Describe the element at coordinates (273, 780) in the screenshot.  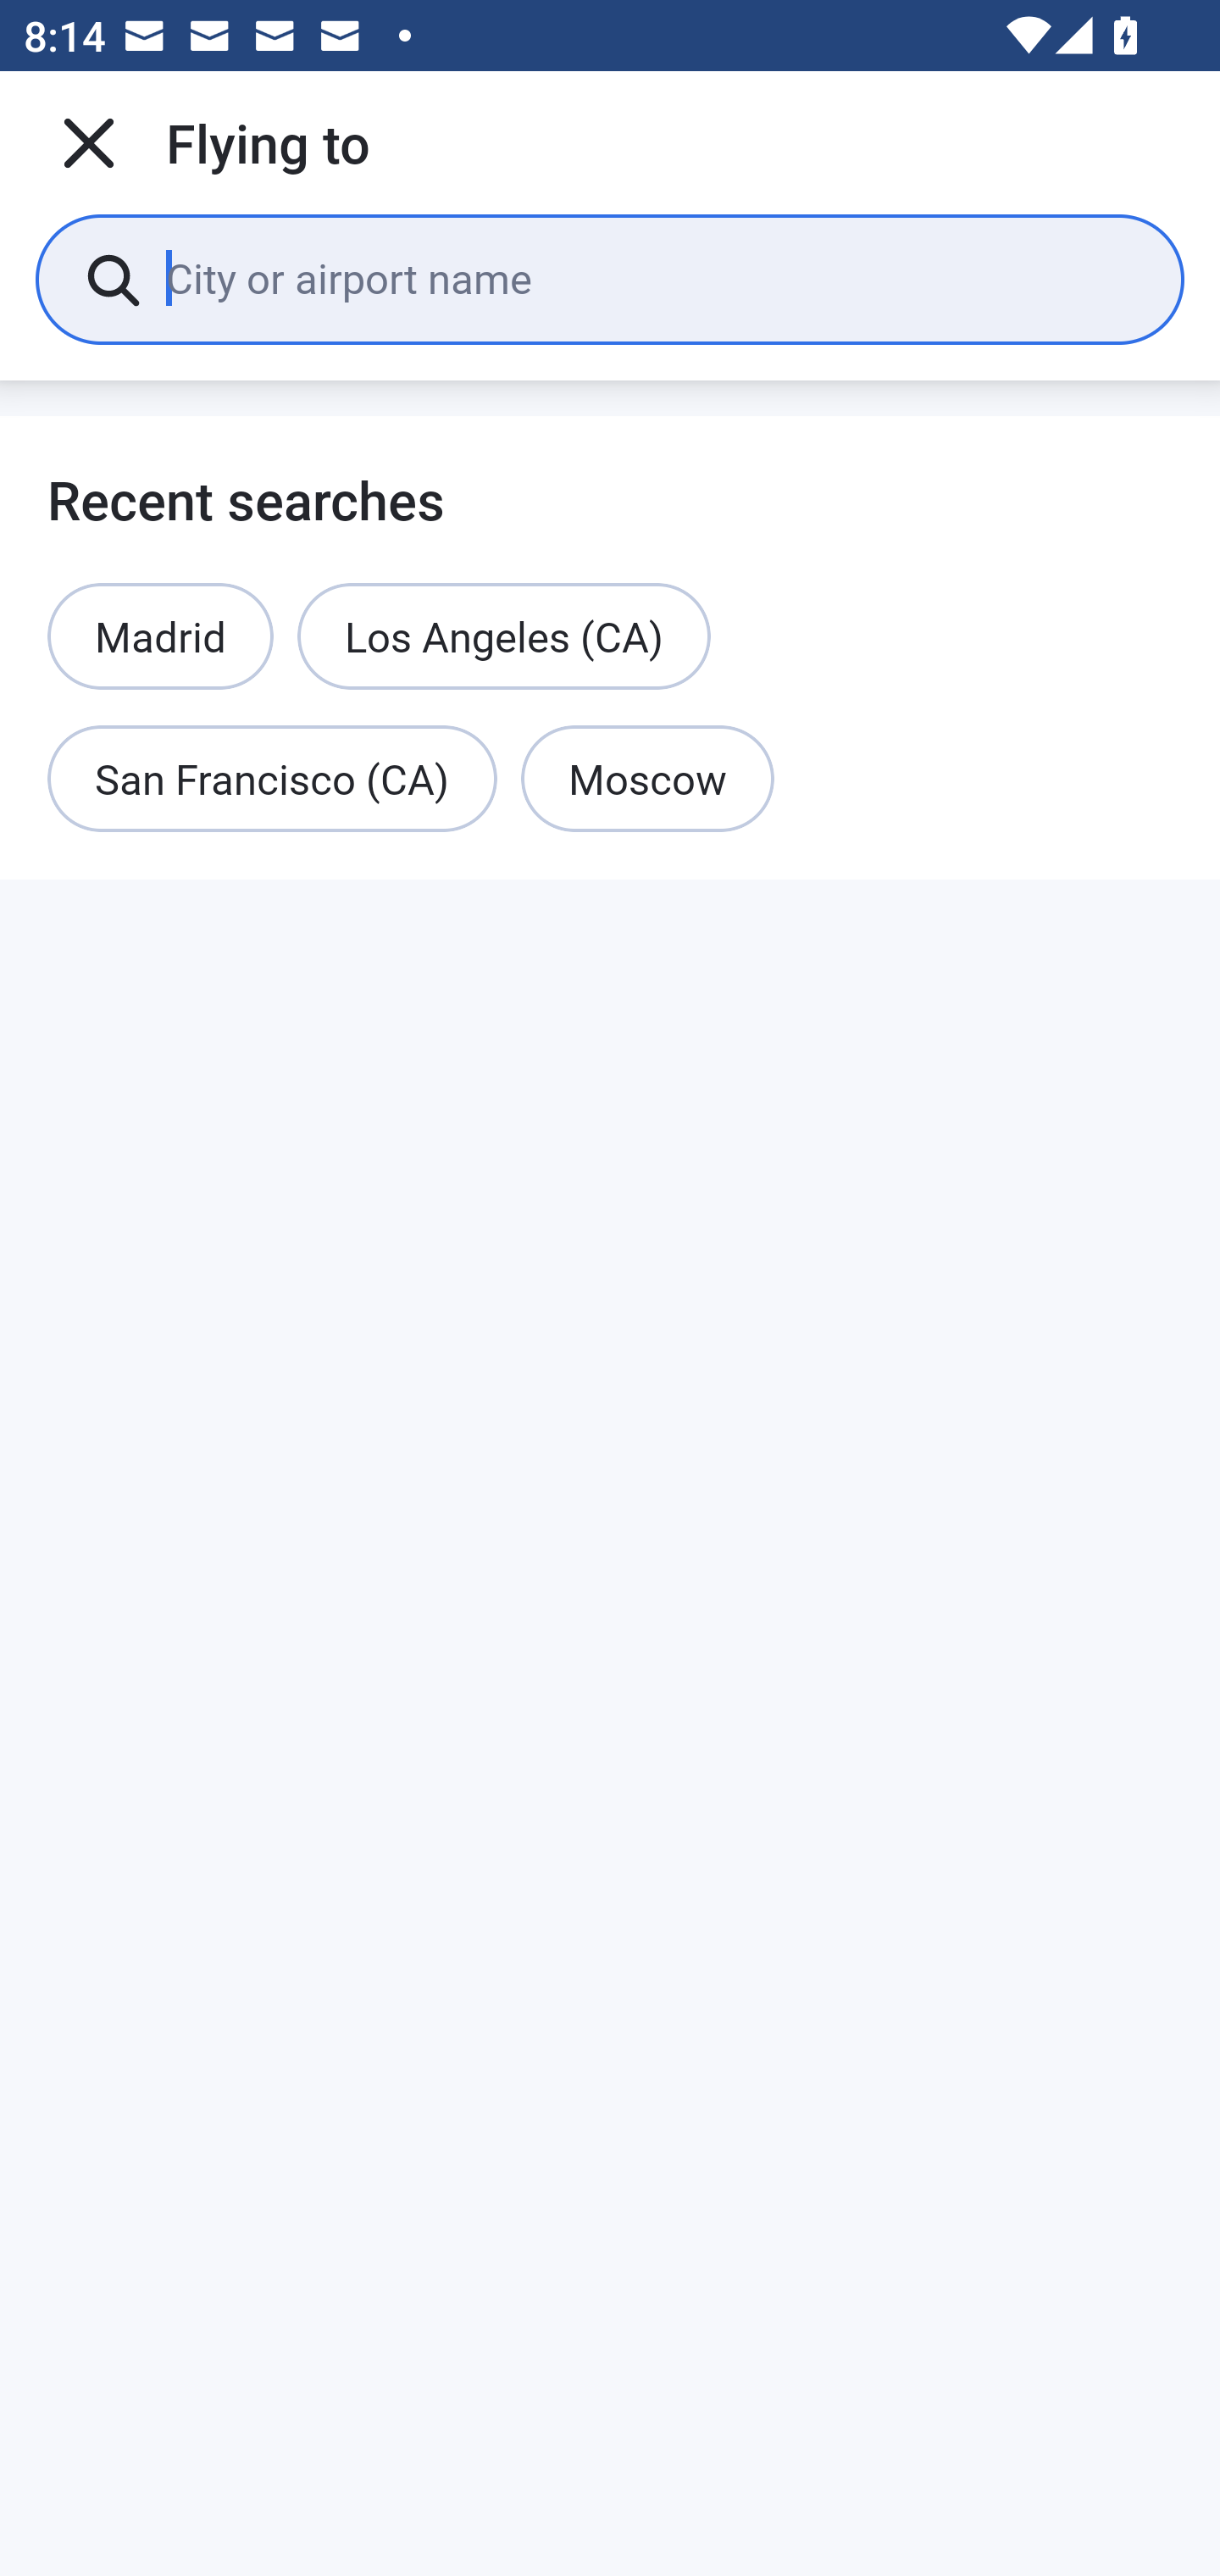
I see `San Francisco (CA)` at that location.